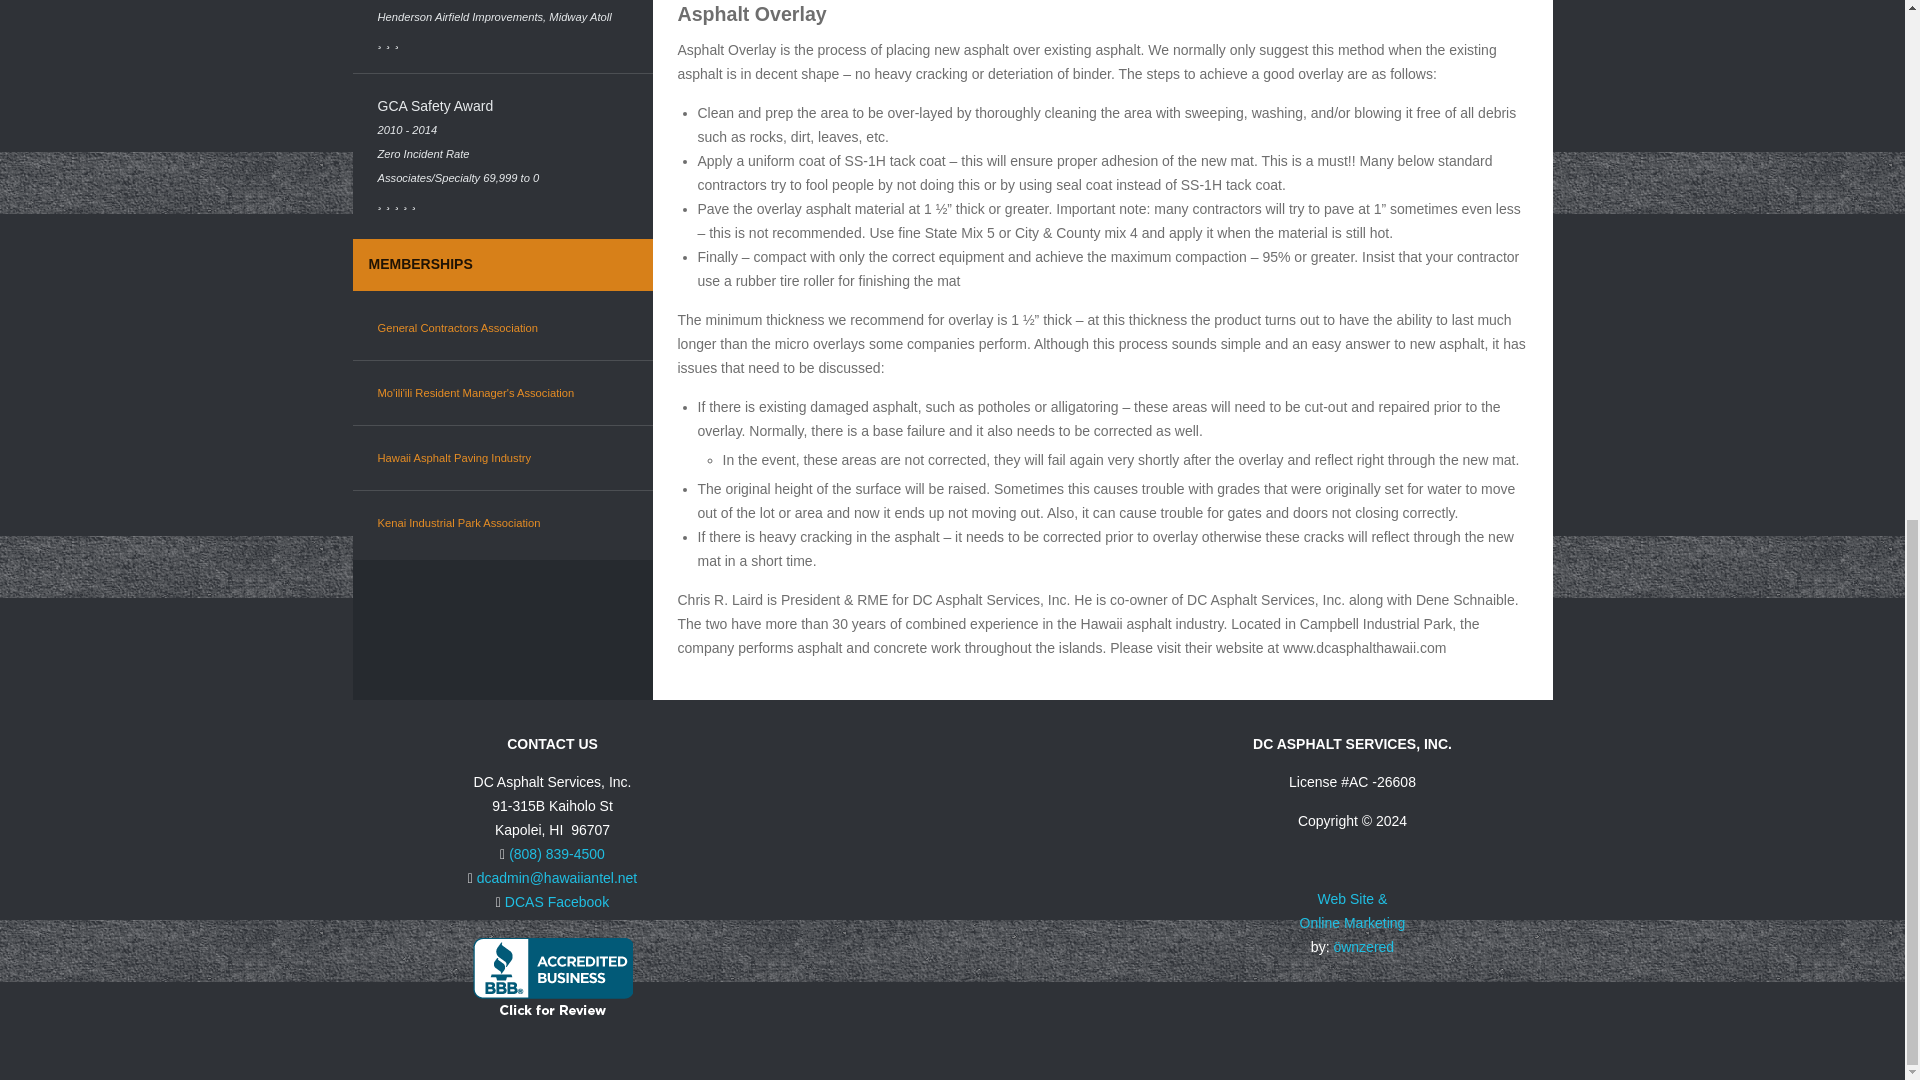 The image size is (1920, 1080). What do you see at coordinates (556, 902) in the screenshot?
I see `DCAS Facebook` at bounding box center [556, 902].